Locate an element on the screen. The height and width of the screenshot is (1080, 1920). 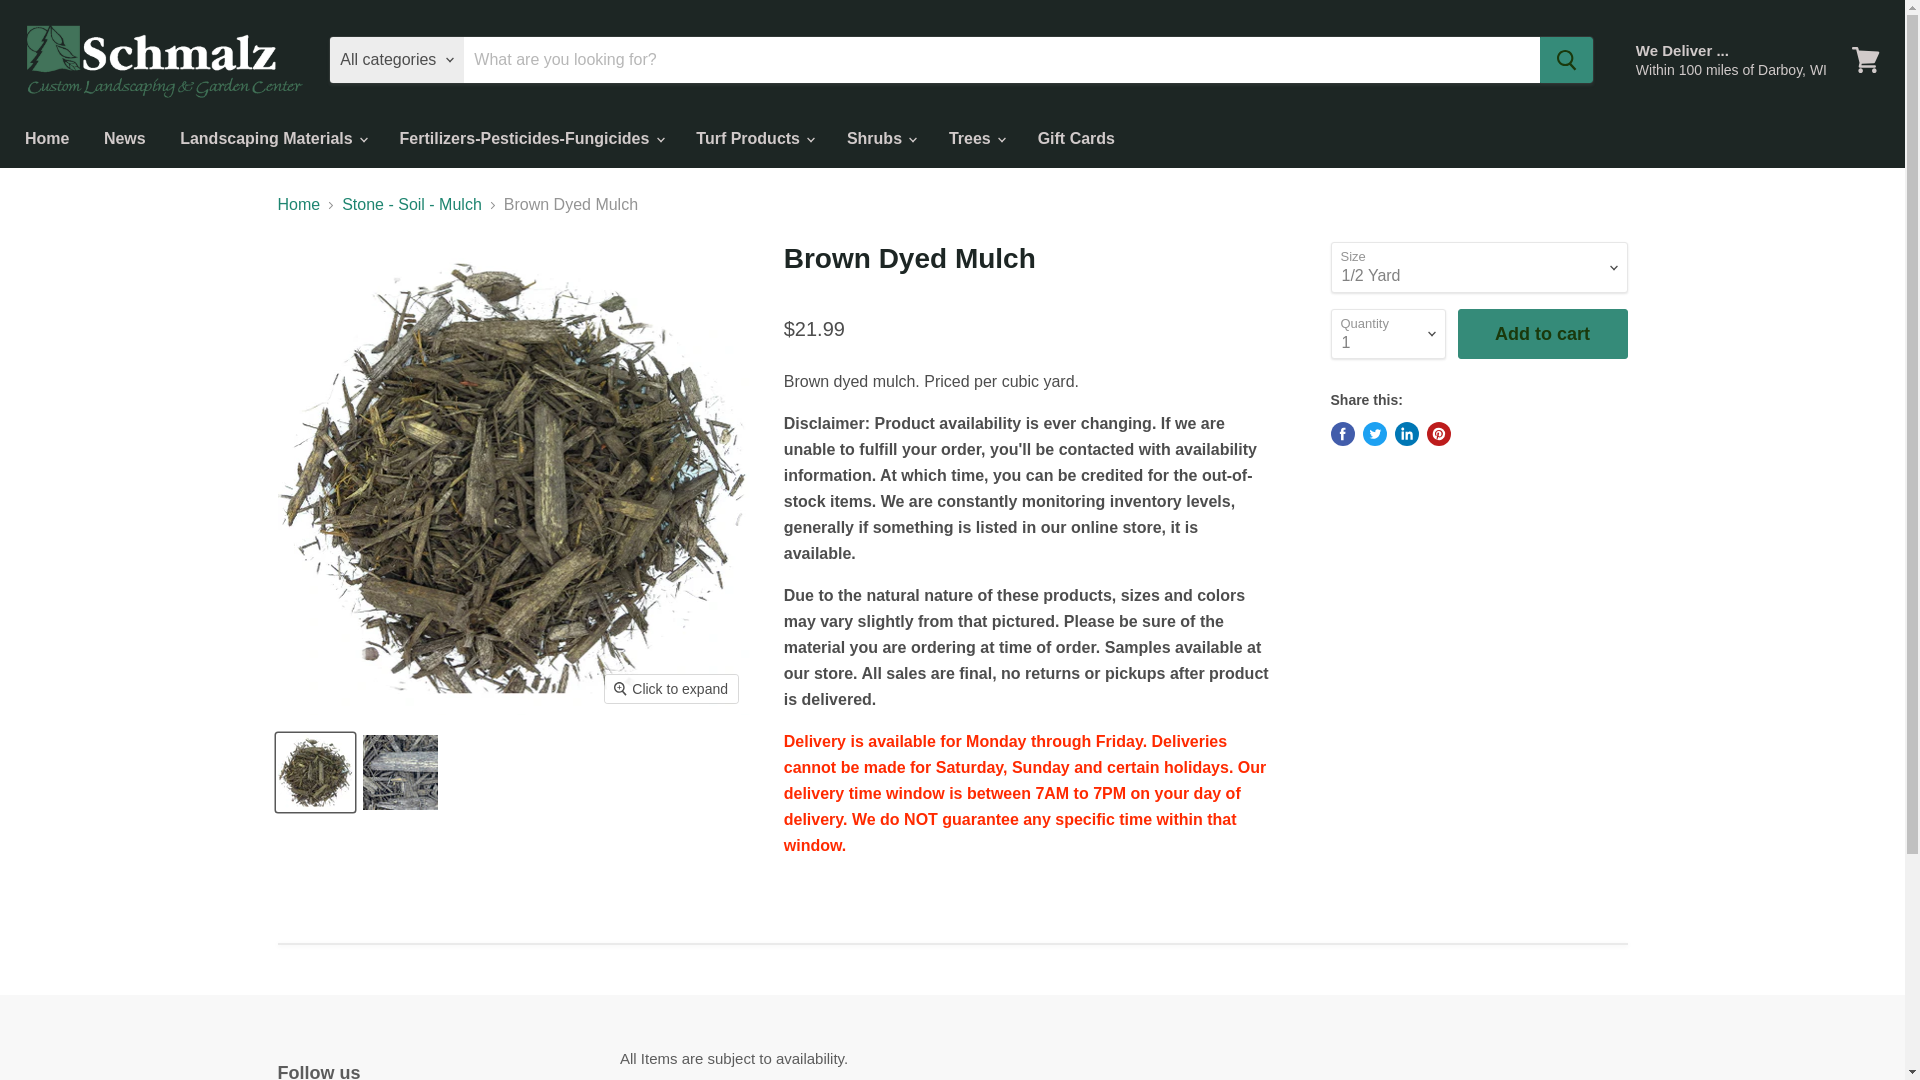
Landscaping Materials is located at coordinates (272, 138).